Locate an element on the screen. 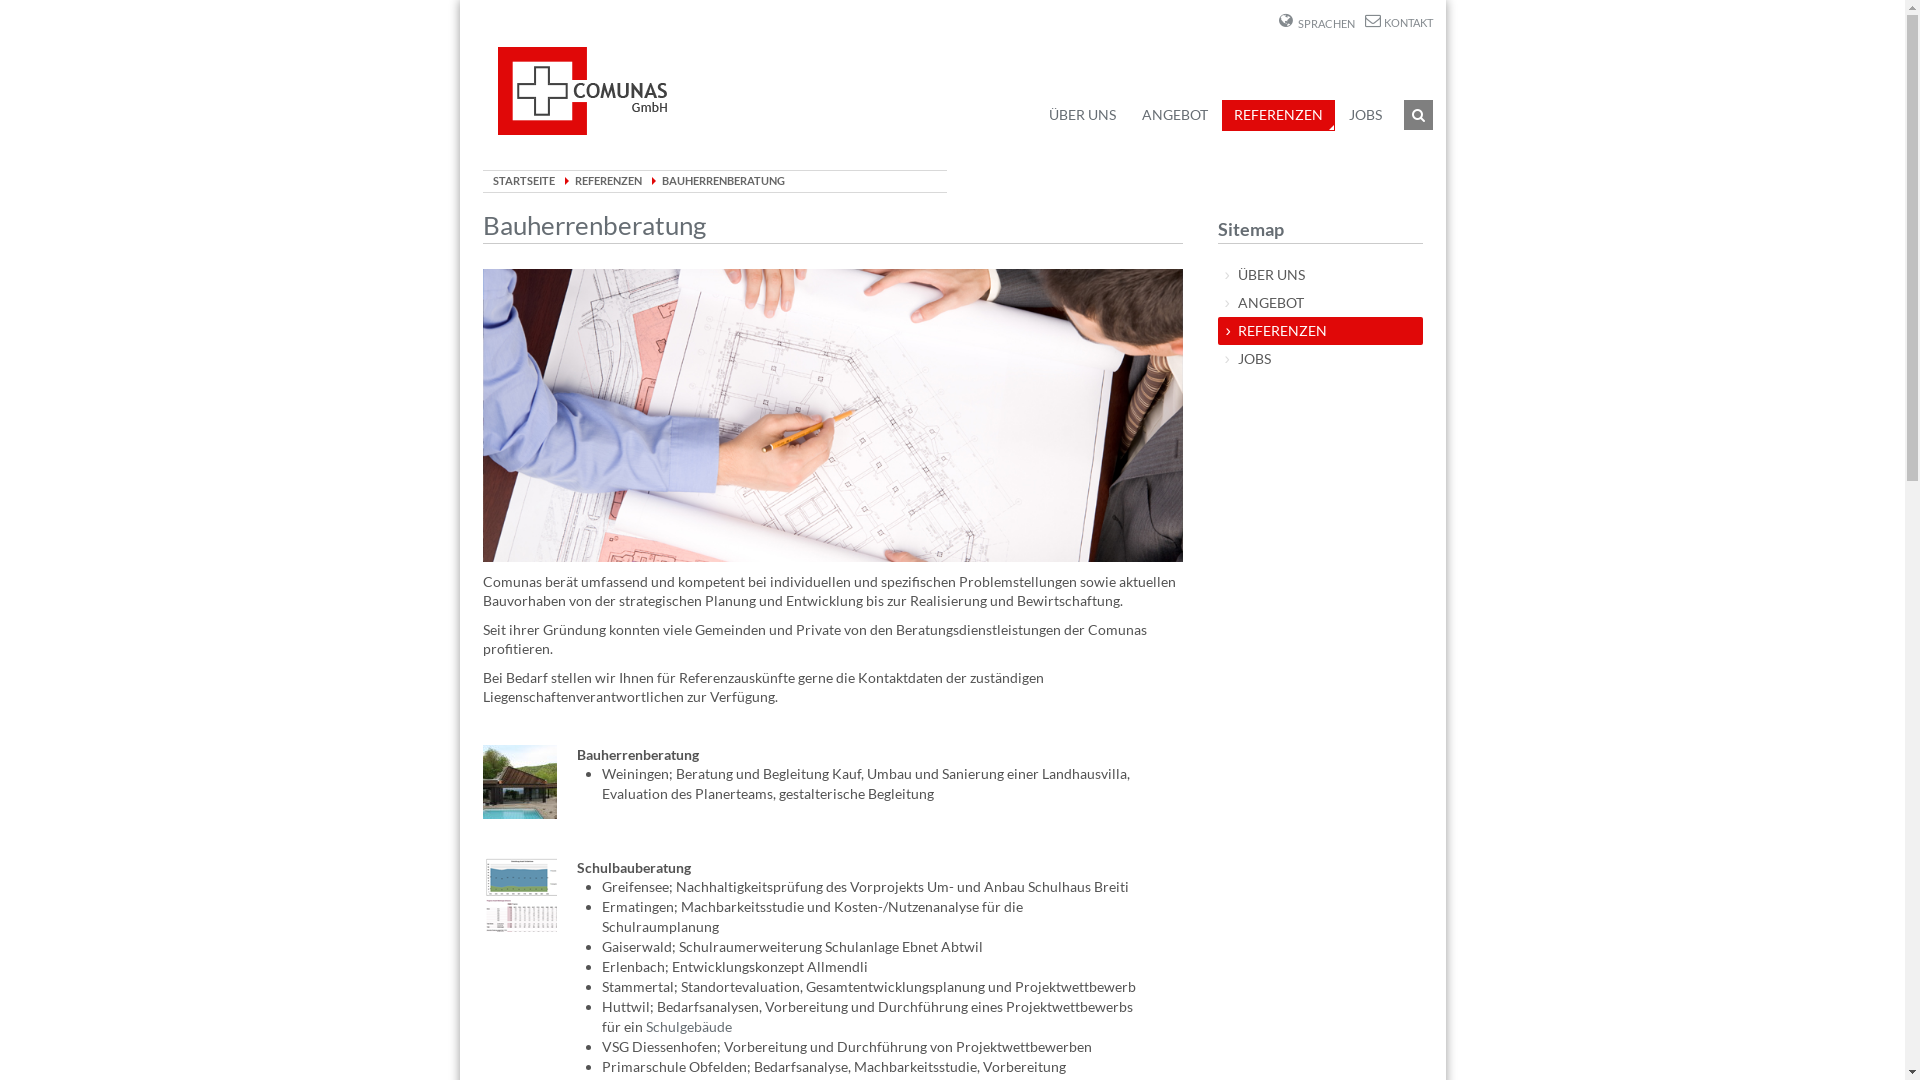 The width and height of the screenshot is (1920, 1080). KONTAKT is located at coordinates (1398, 22).